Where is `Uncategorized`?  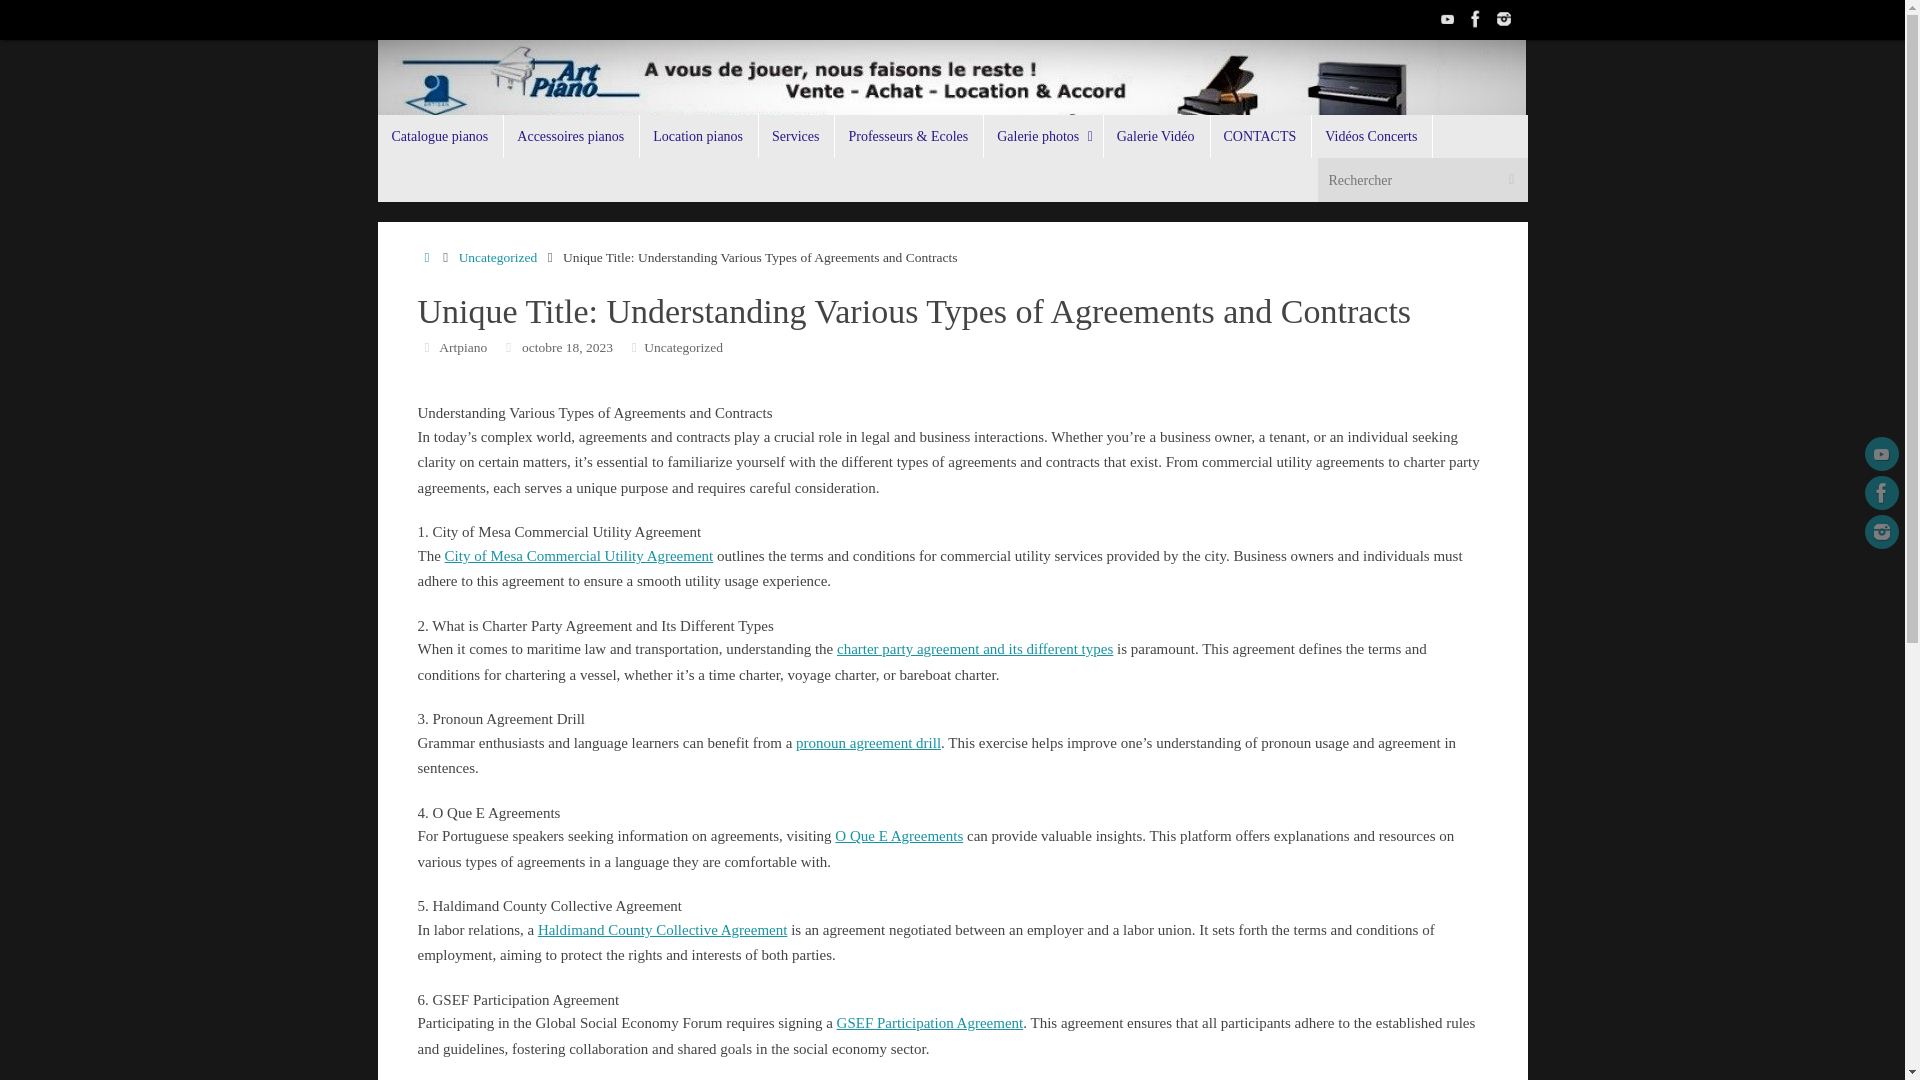 Uncategorized is located at coordinates (498, 256).